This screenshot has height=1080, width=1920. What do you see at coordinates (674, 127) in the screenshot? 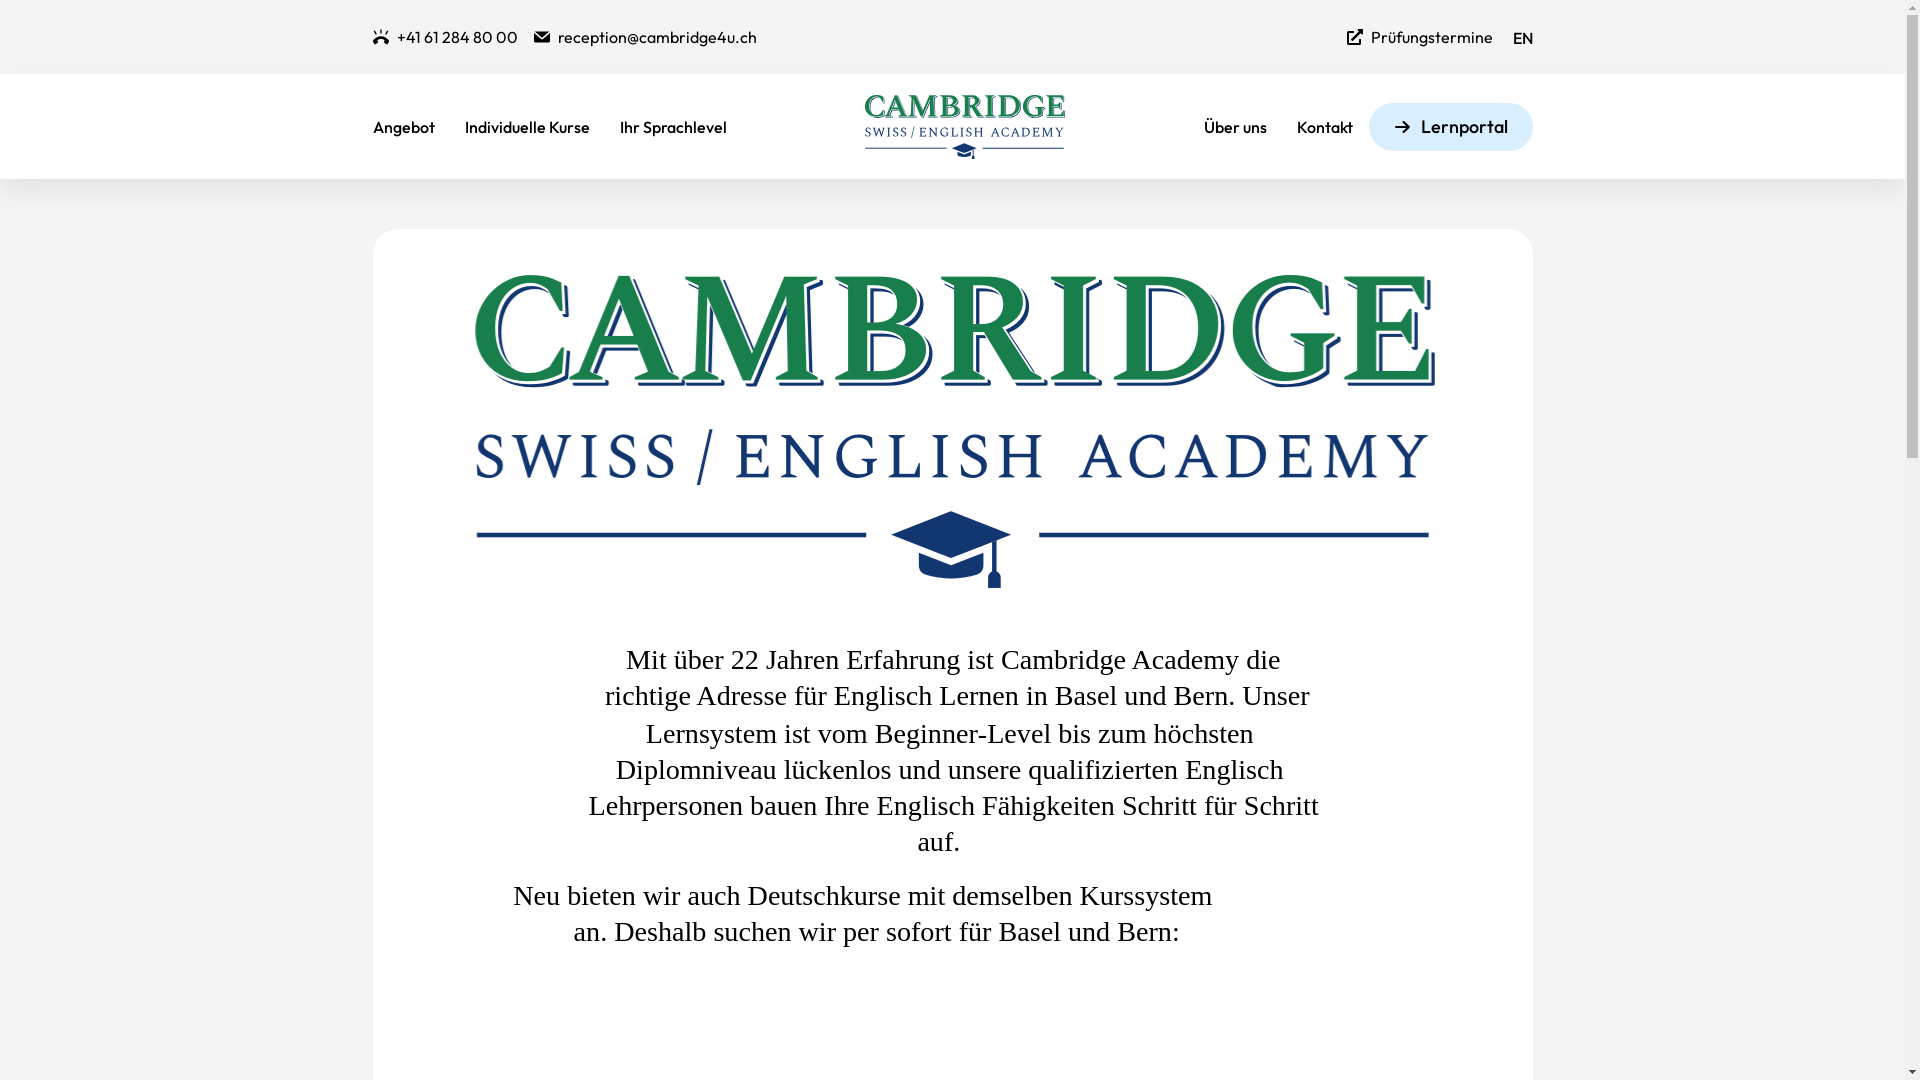
I see `Ihr Sprachlevel` at bounding box center [674, 127].